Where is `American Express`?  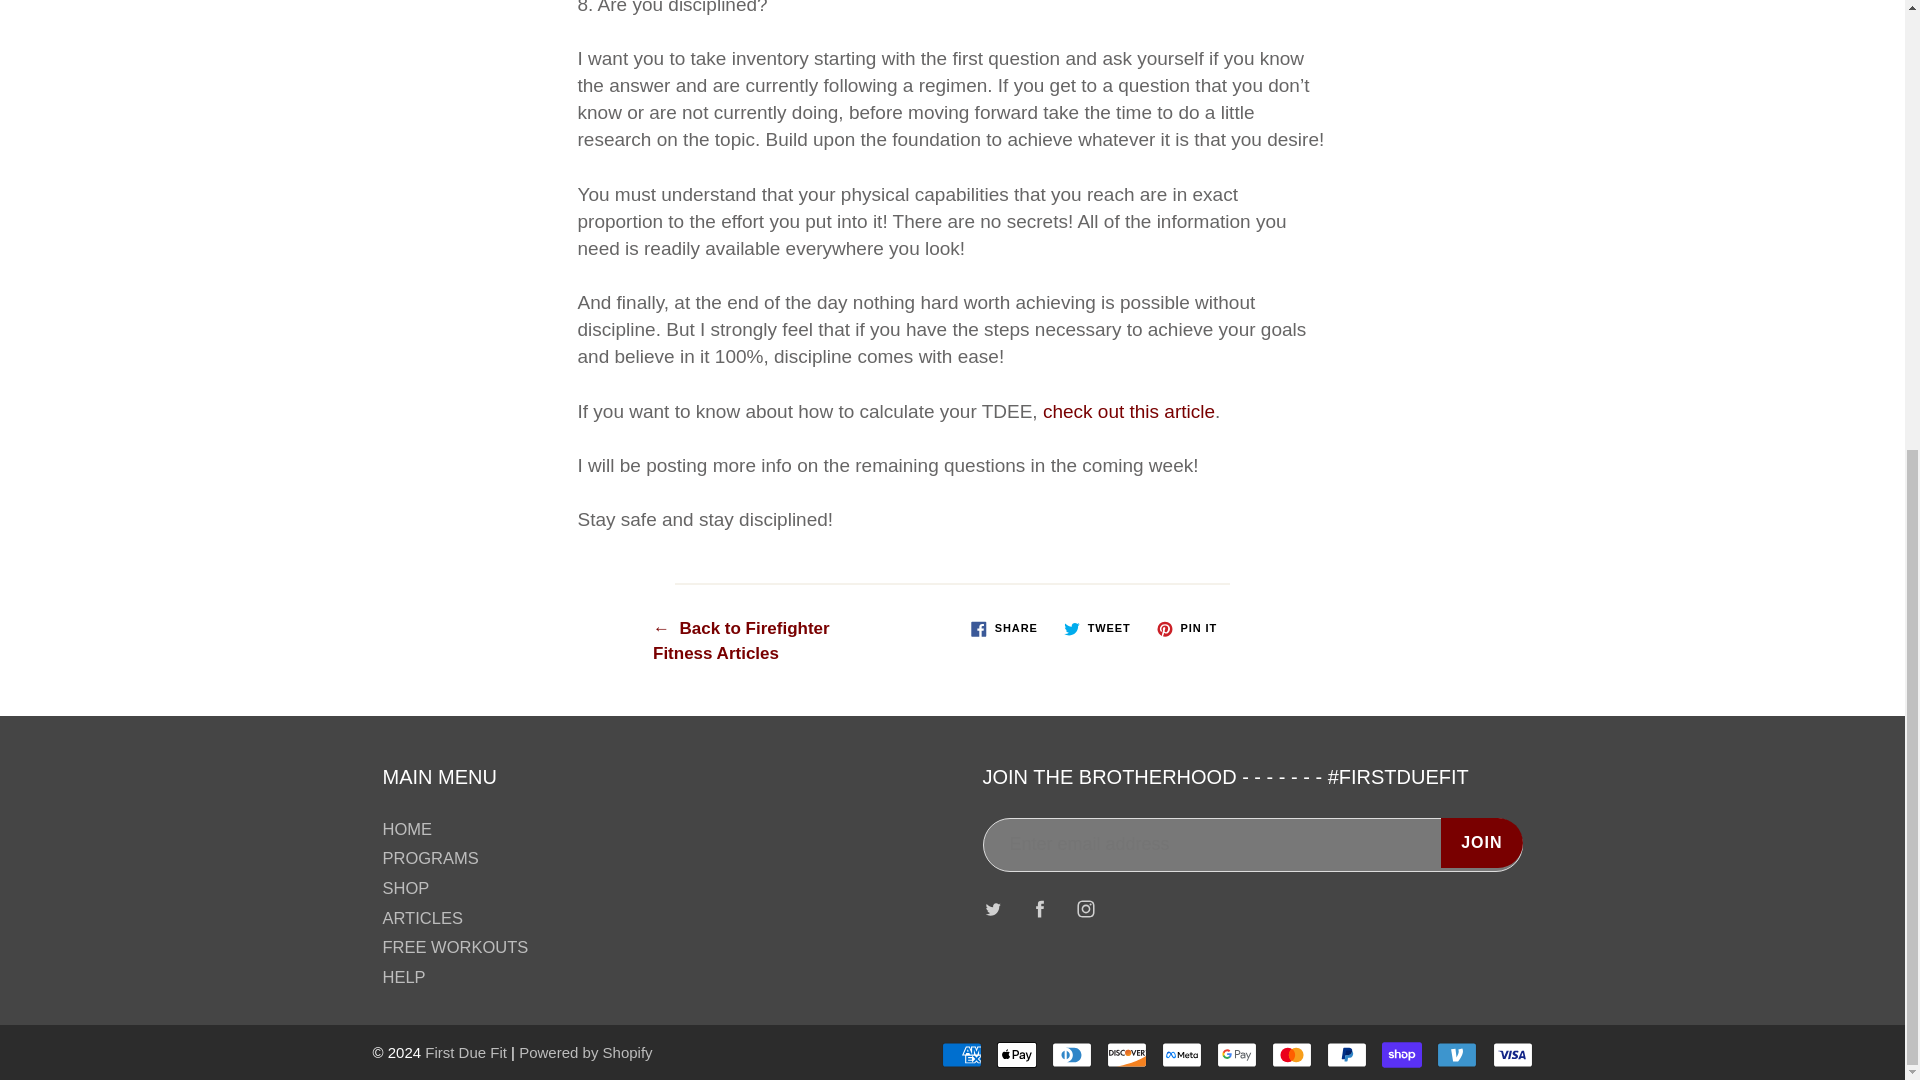 American Express is located at coordinates (962, 1055).